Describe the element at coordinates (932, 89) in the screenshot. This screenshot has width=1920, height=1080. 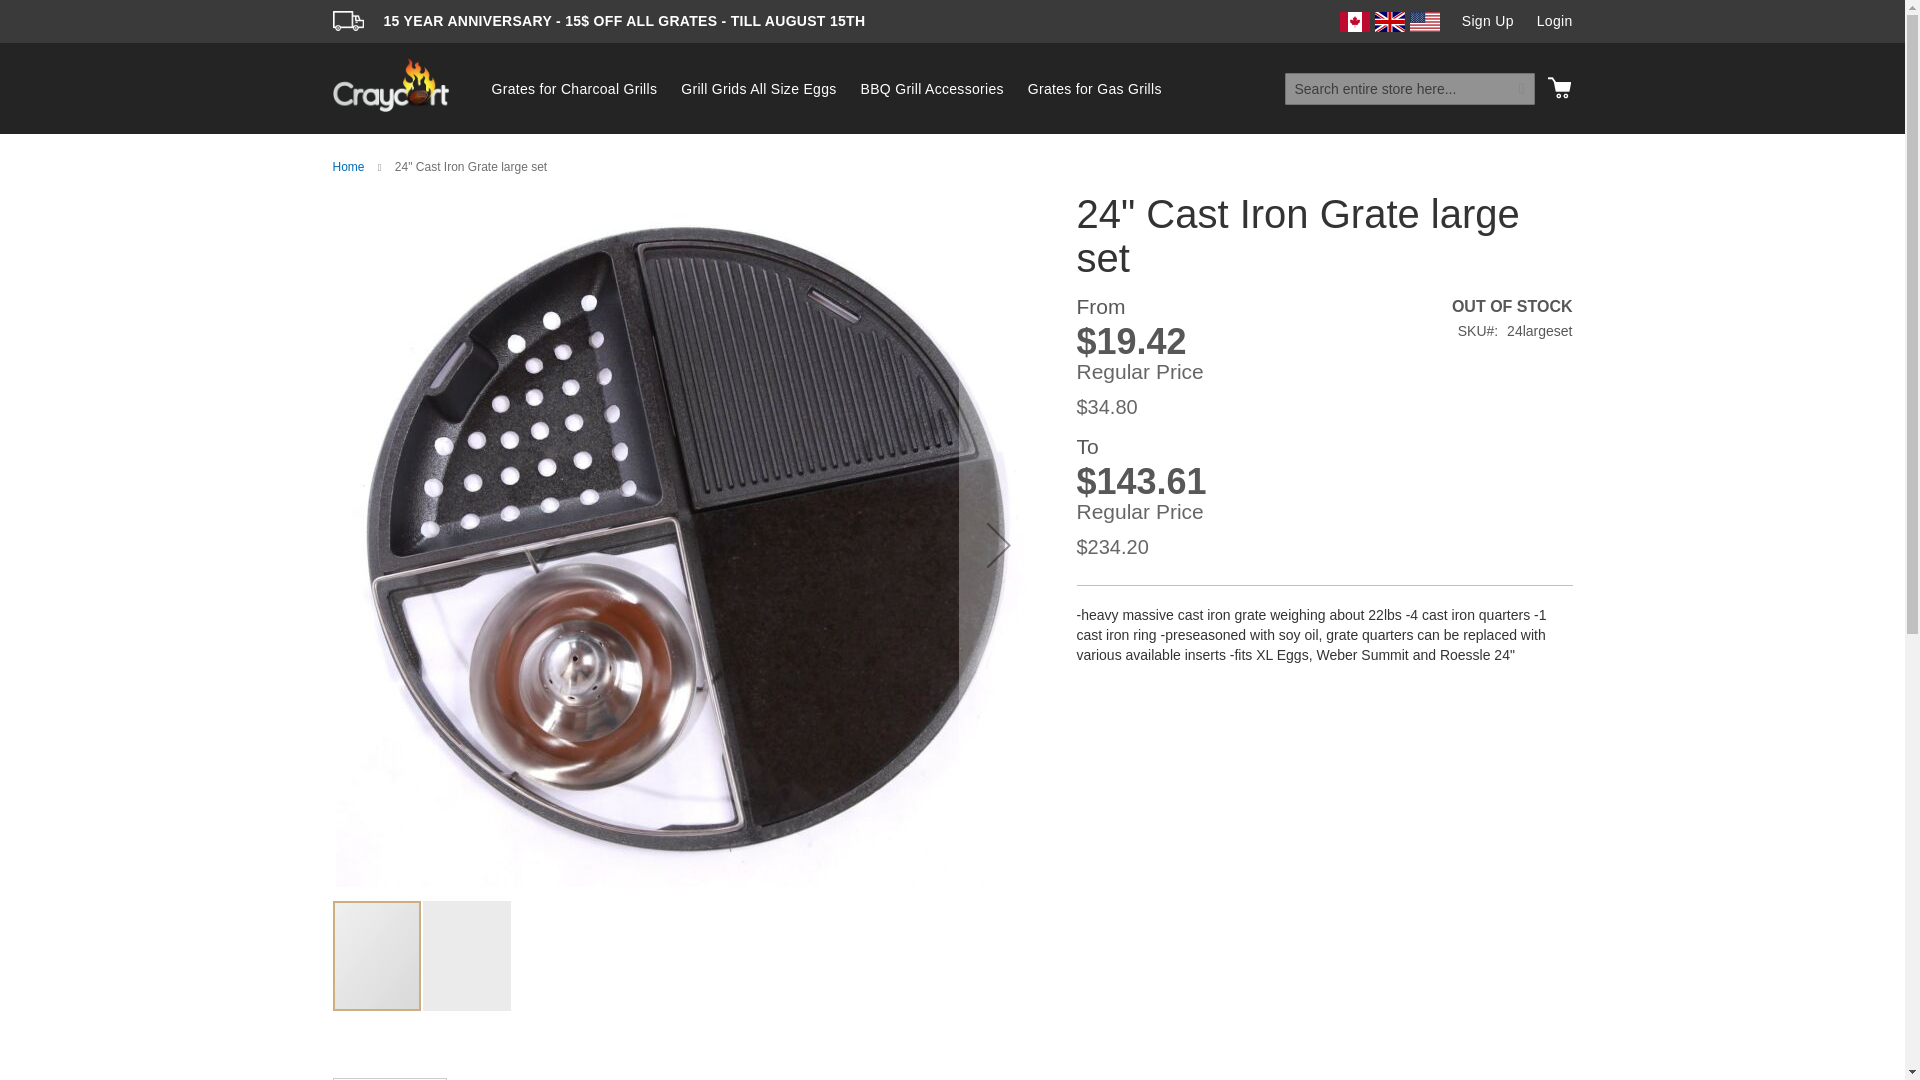
I see `BBQ Grill Accessories` at that location.